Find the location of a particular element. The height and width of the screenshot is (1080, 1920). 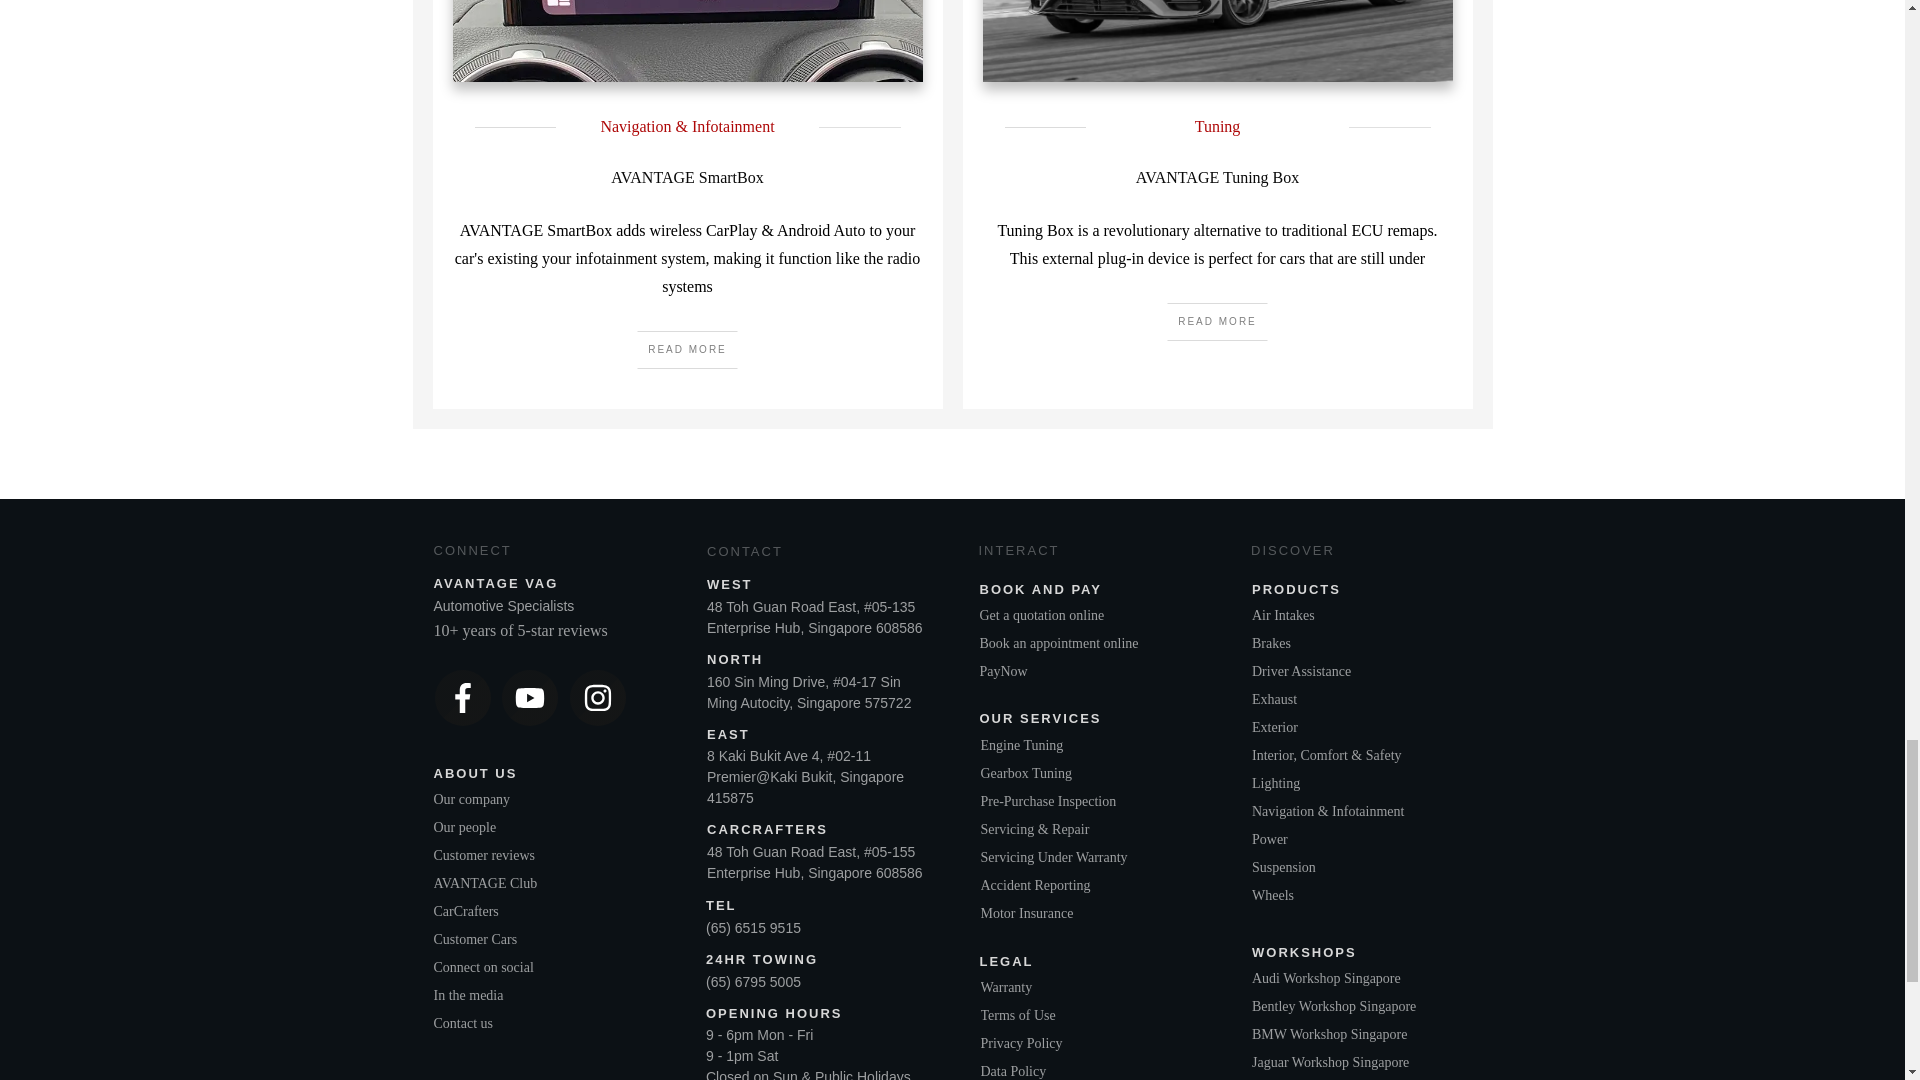

Tuning is located at coordinates (1217, 126).